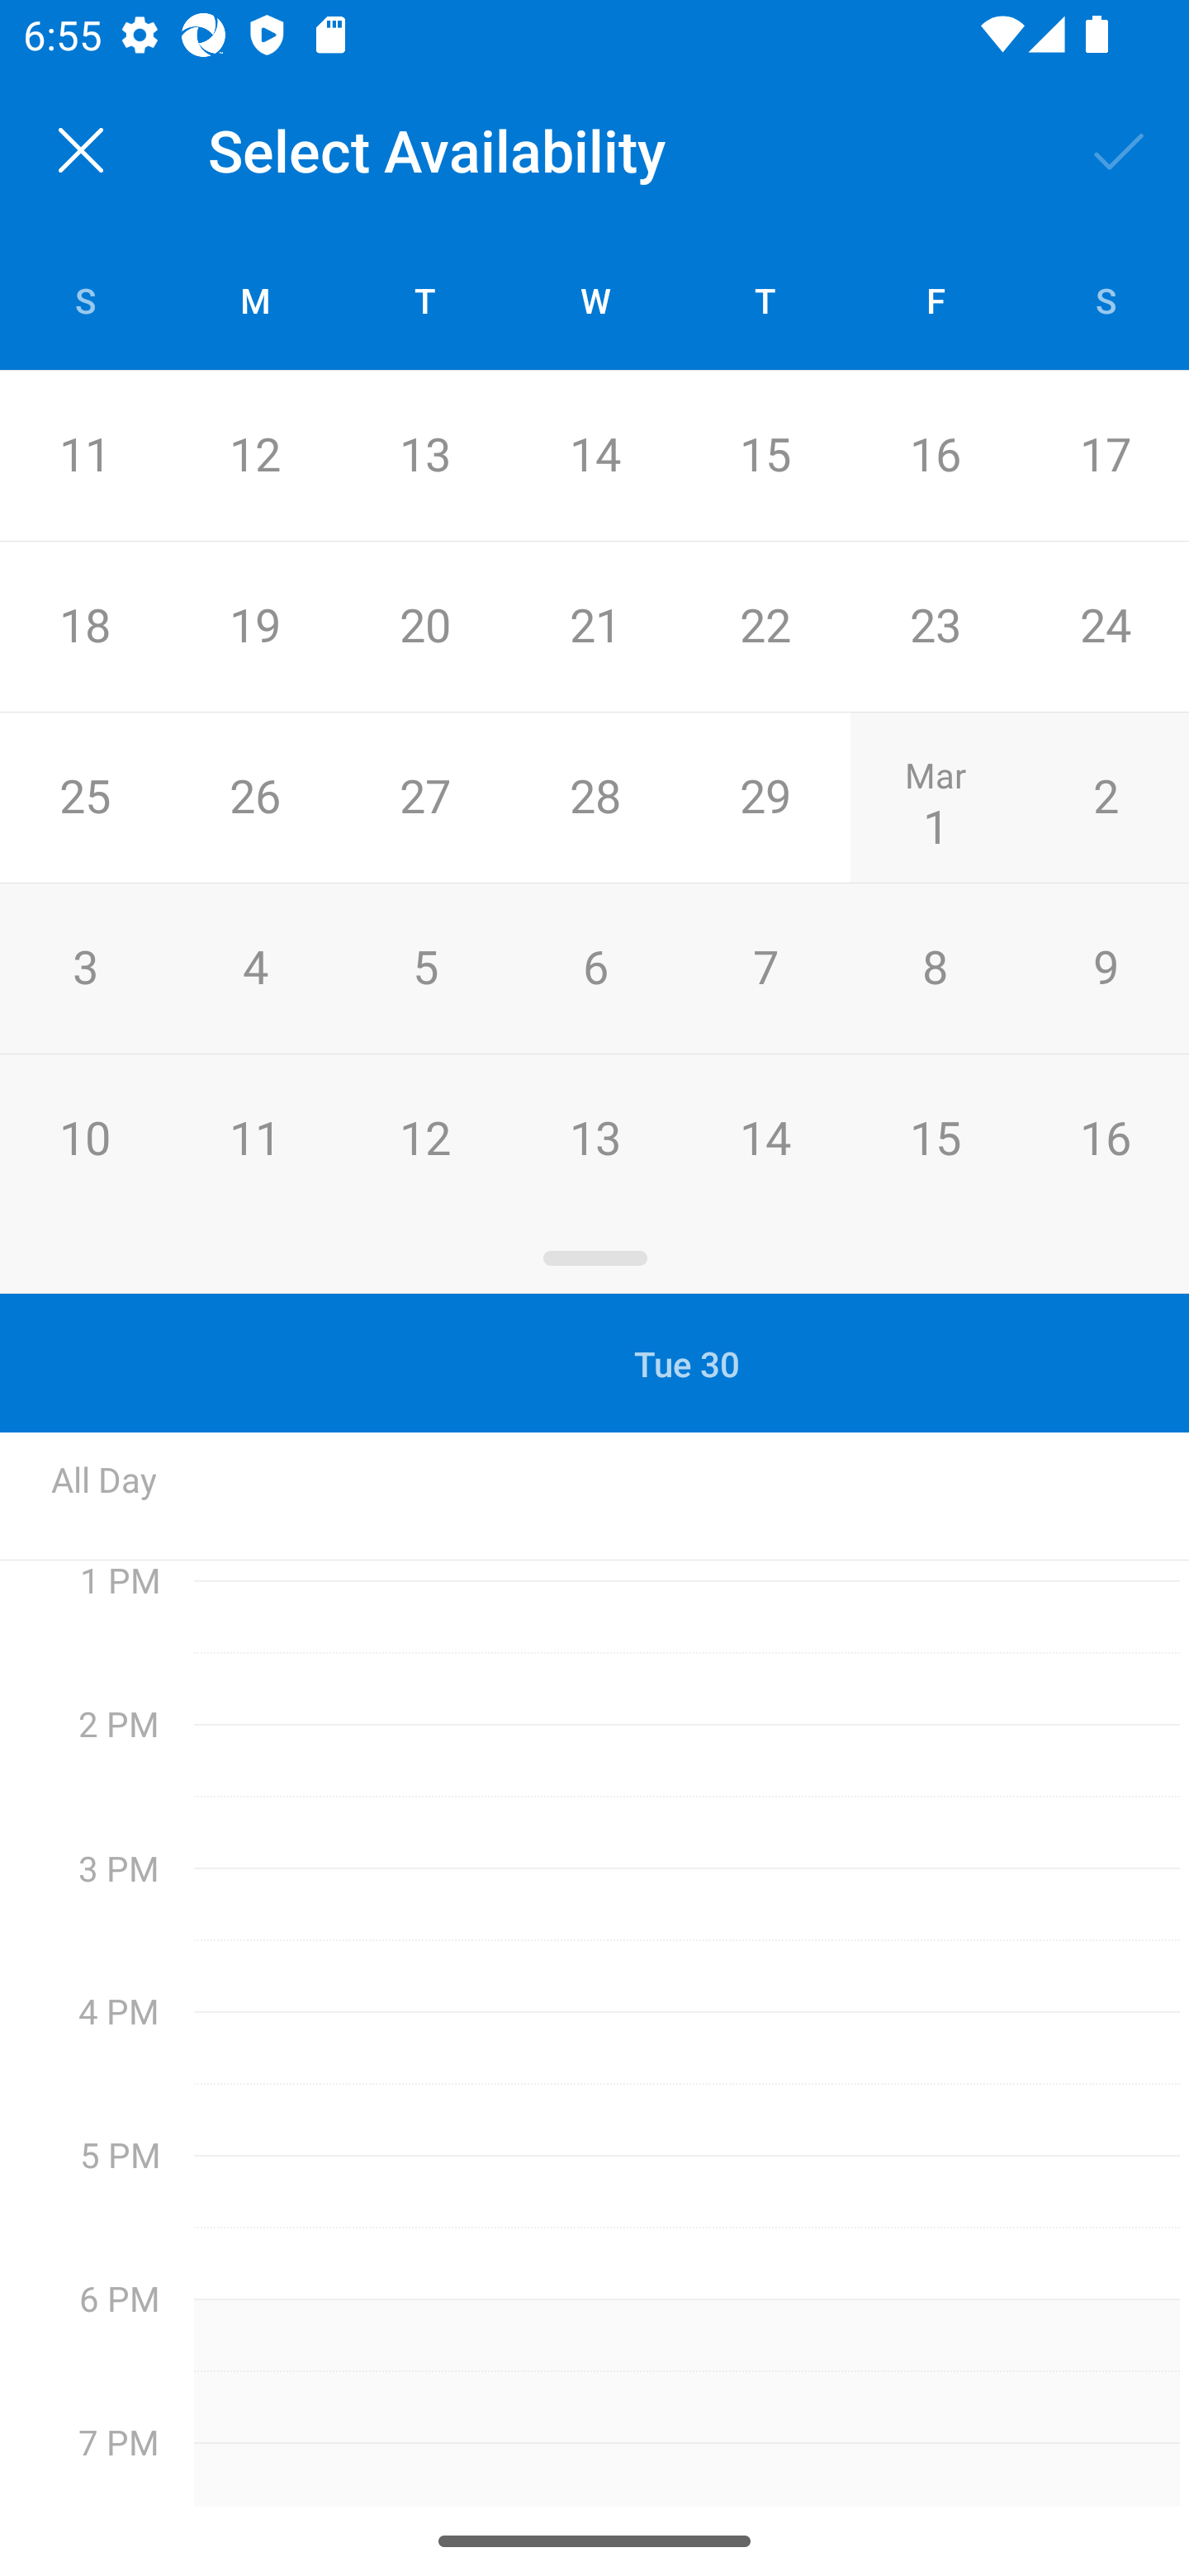 This screenshot has height=2576, width=1189. Describe the element at coordinates (424, 1139) in the screenshot. I see `12 Tuesday, March 12` at that location.